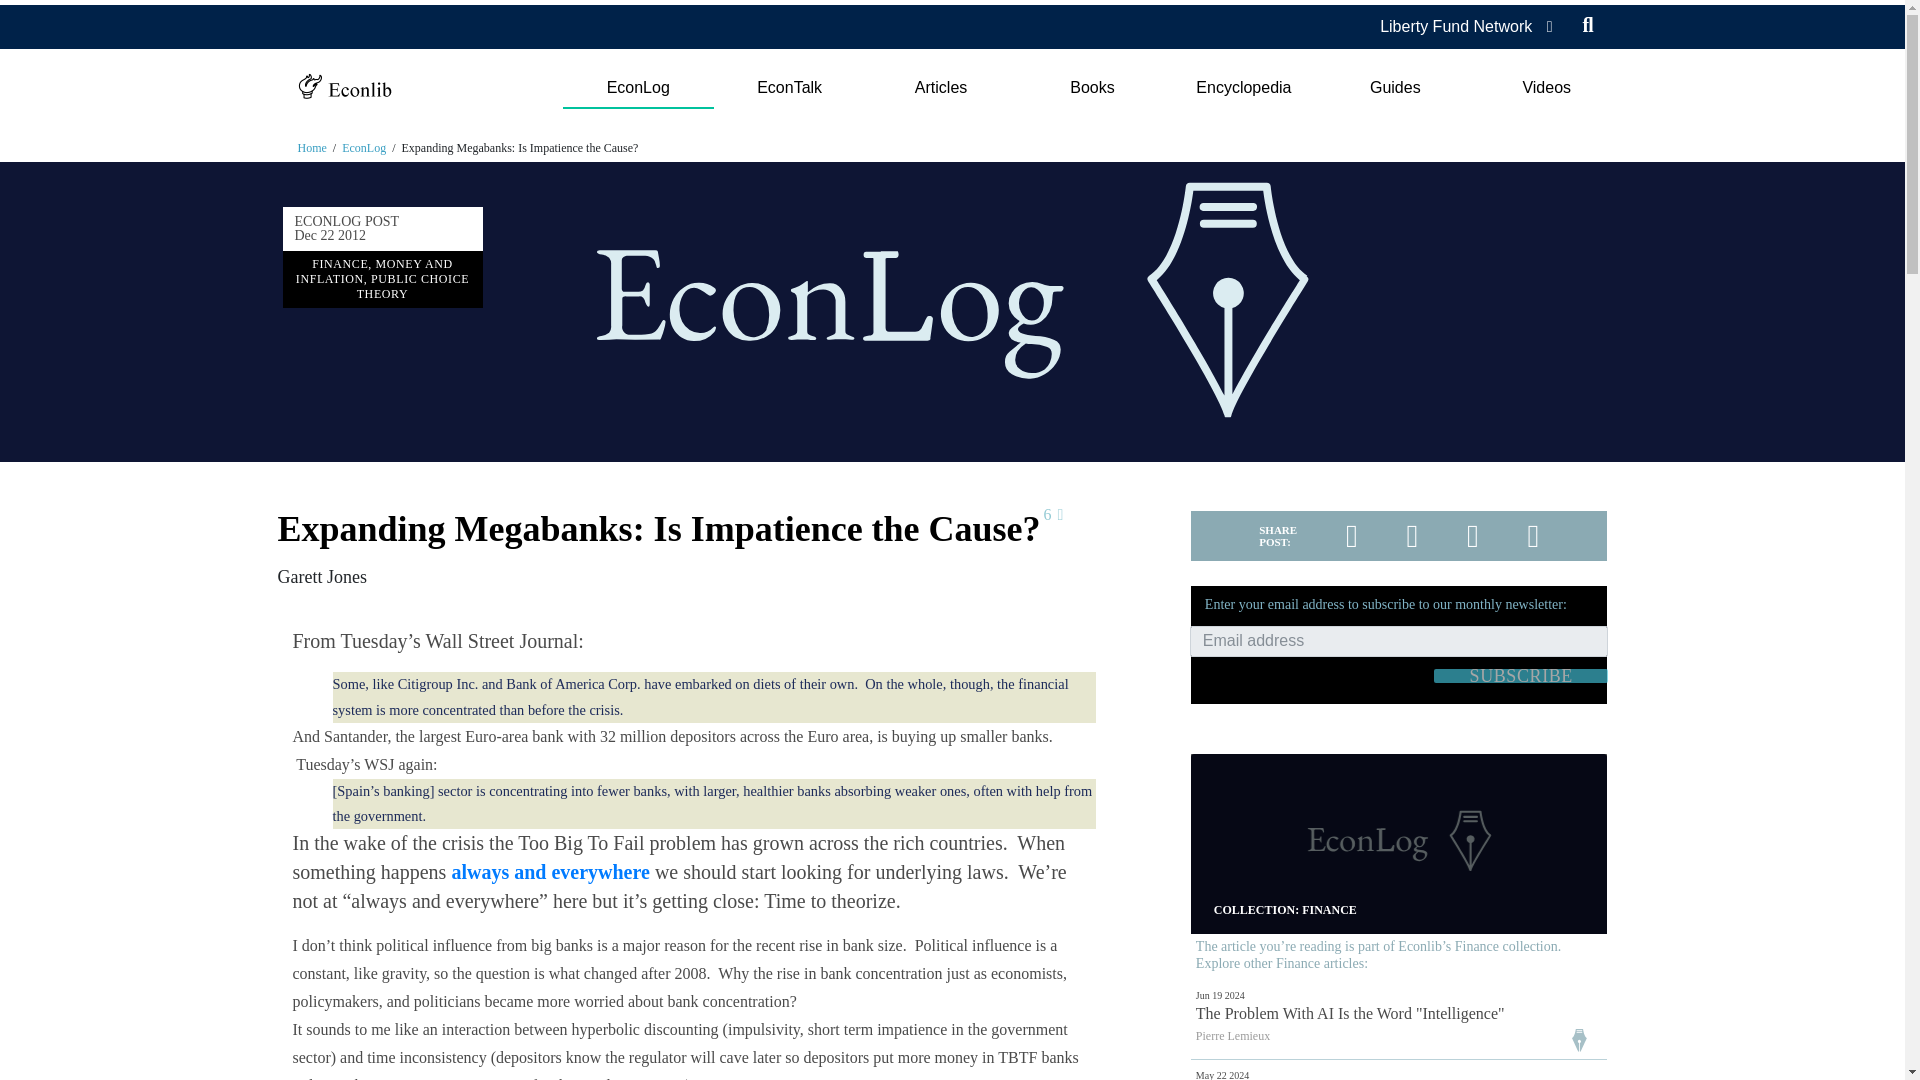 The image size is (1920, 1080). Describe the element at coordinates (940, 88) in the screenshot. I see `Articles` at that location.